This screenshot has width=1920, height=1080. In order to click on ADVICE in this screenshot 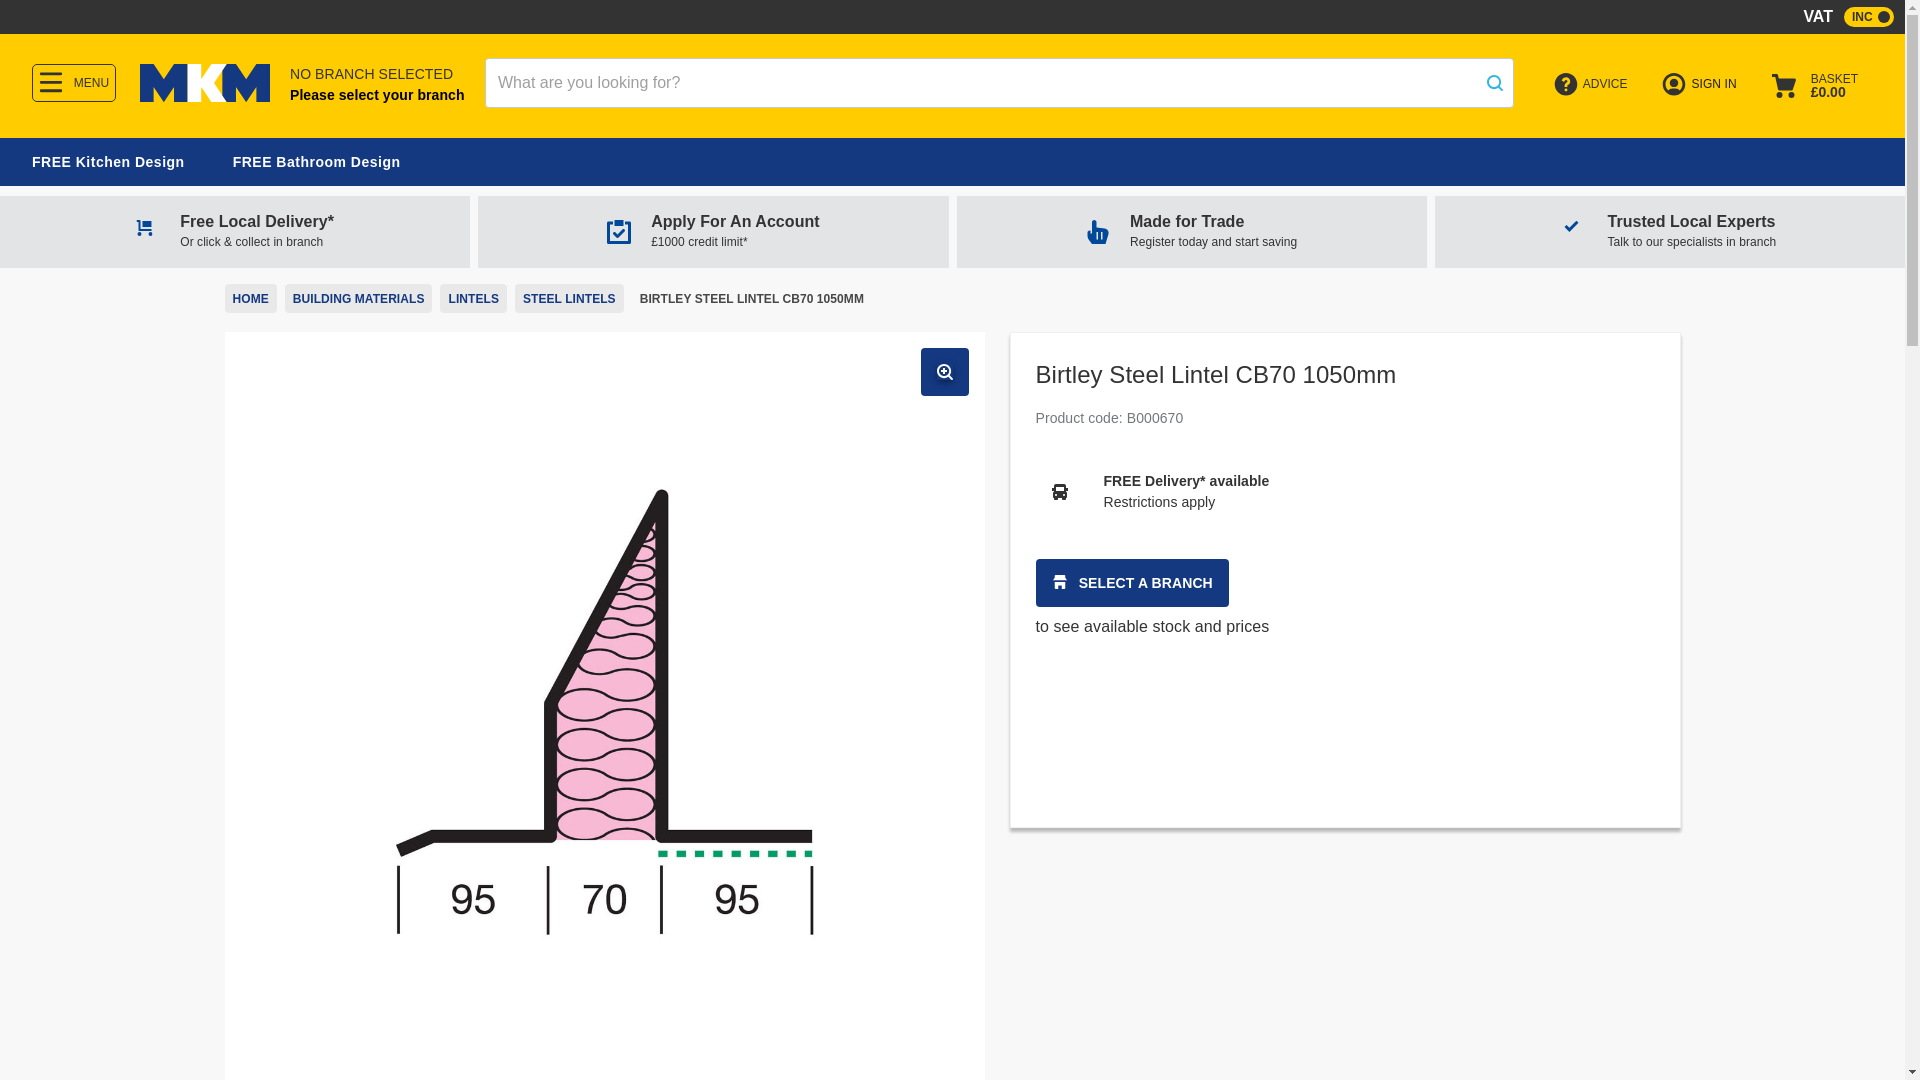, I will do `click(1593, 84)`.